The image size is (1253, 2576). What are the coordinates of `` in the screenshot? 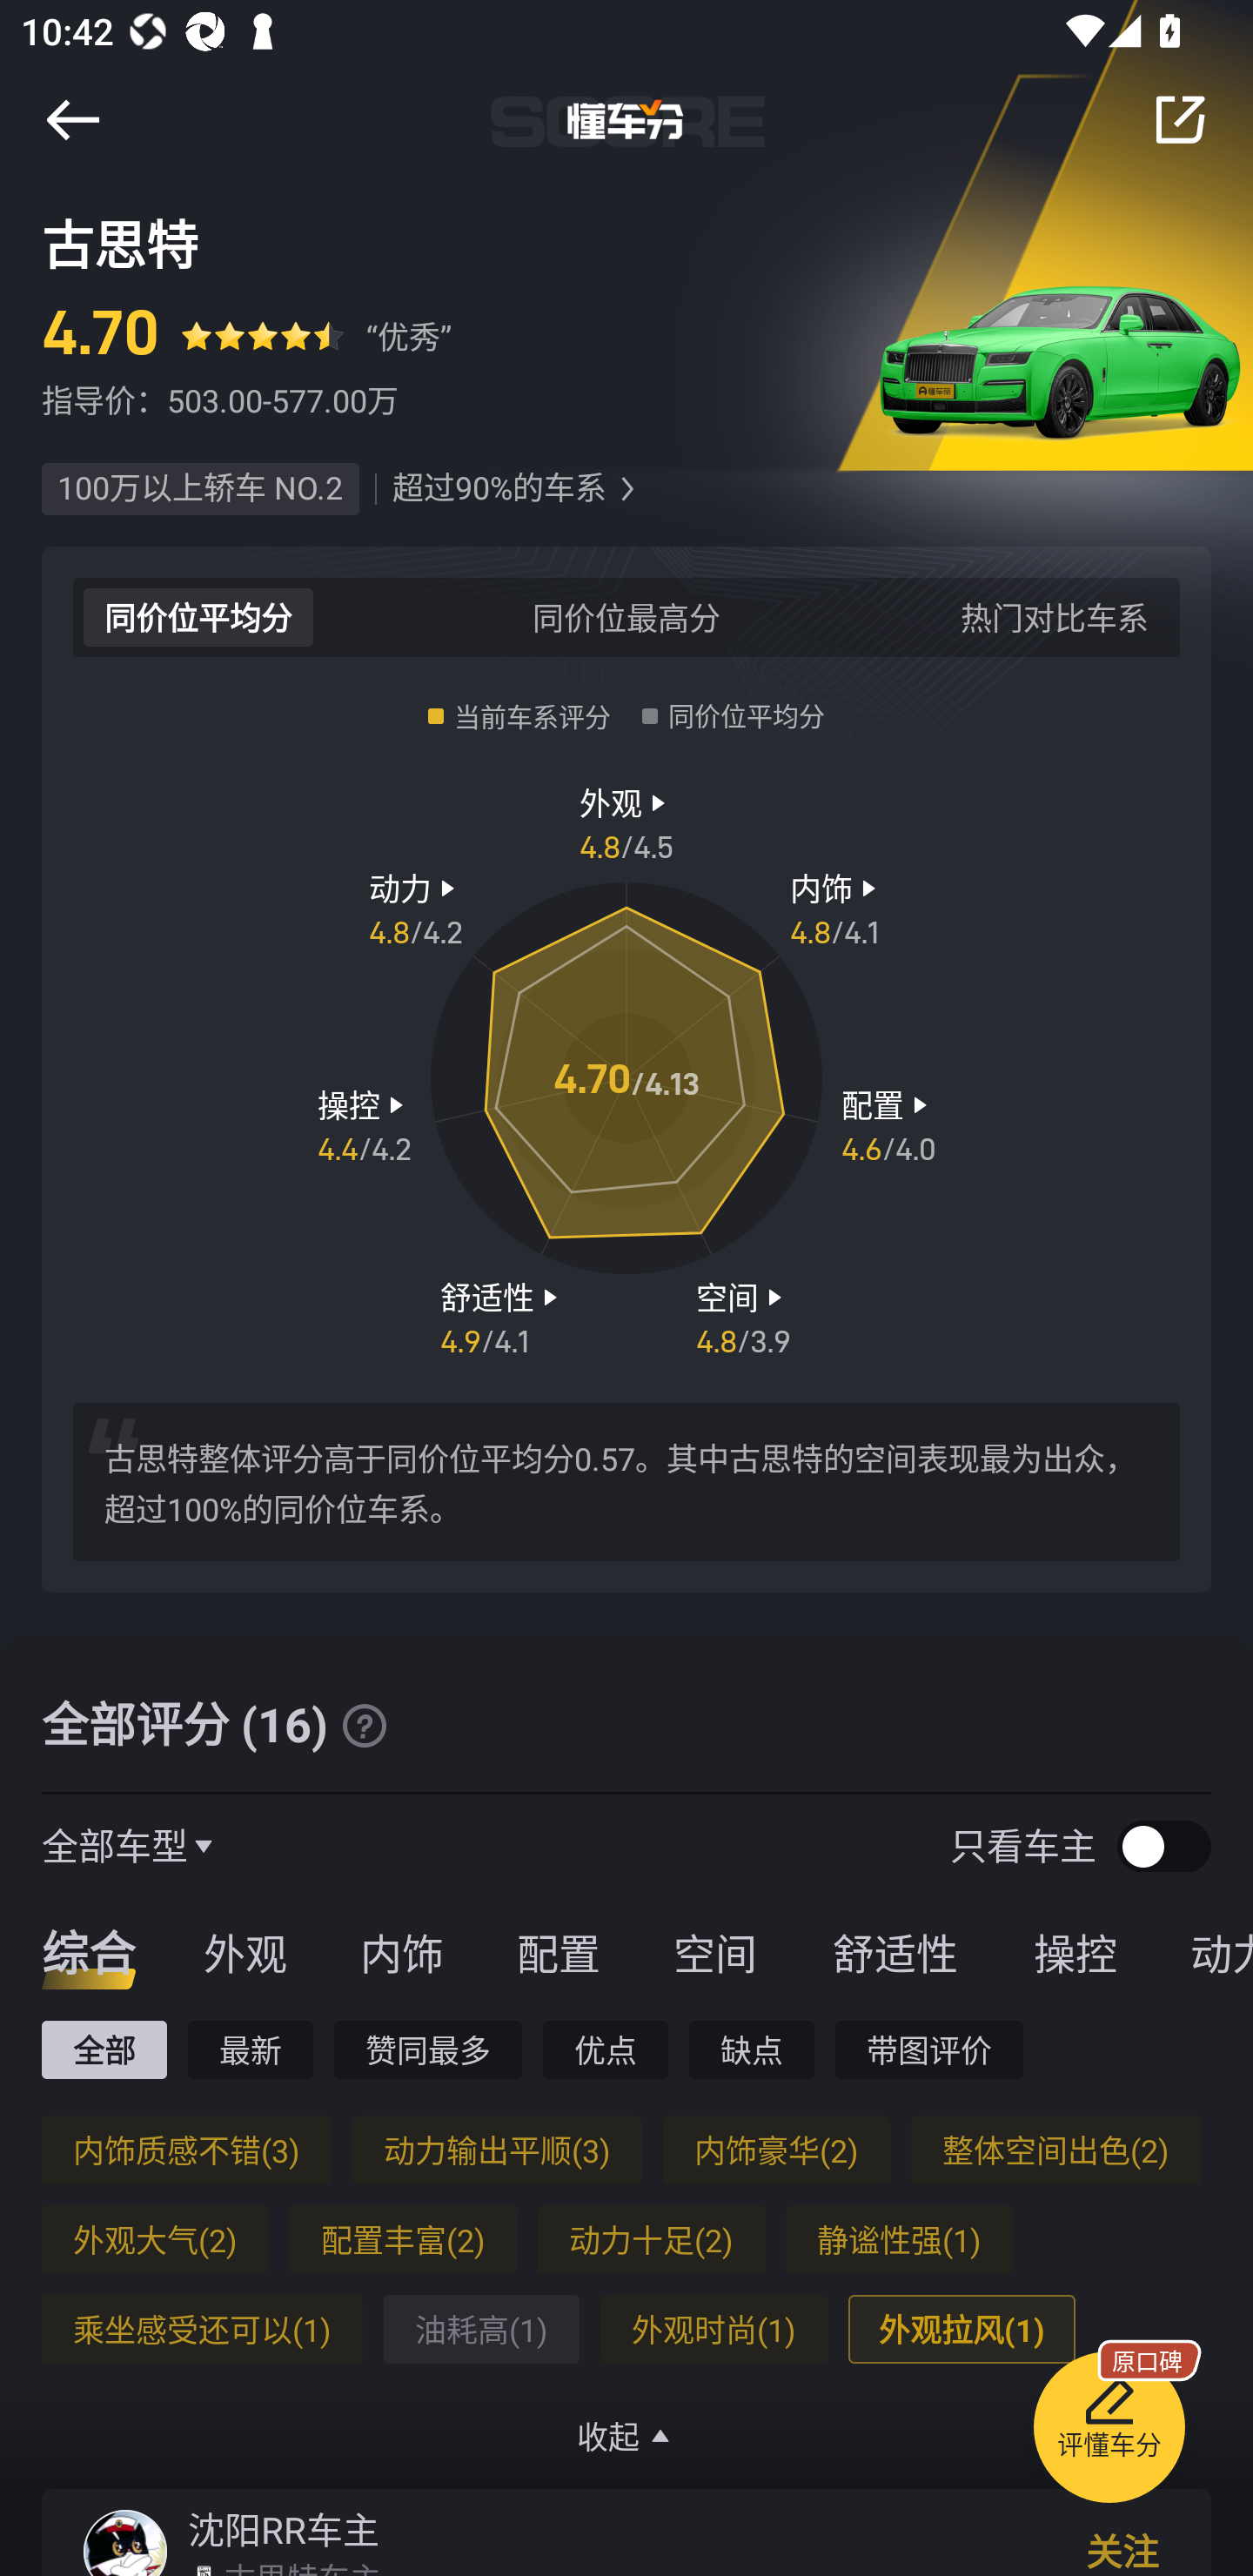 It's located at (72, 119).